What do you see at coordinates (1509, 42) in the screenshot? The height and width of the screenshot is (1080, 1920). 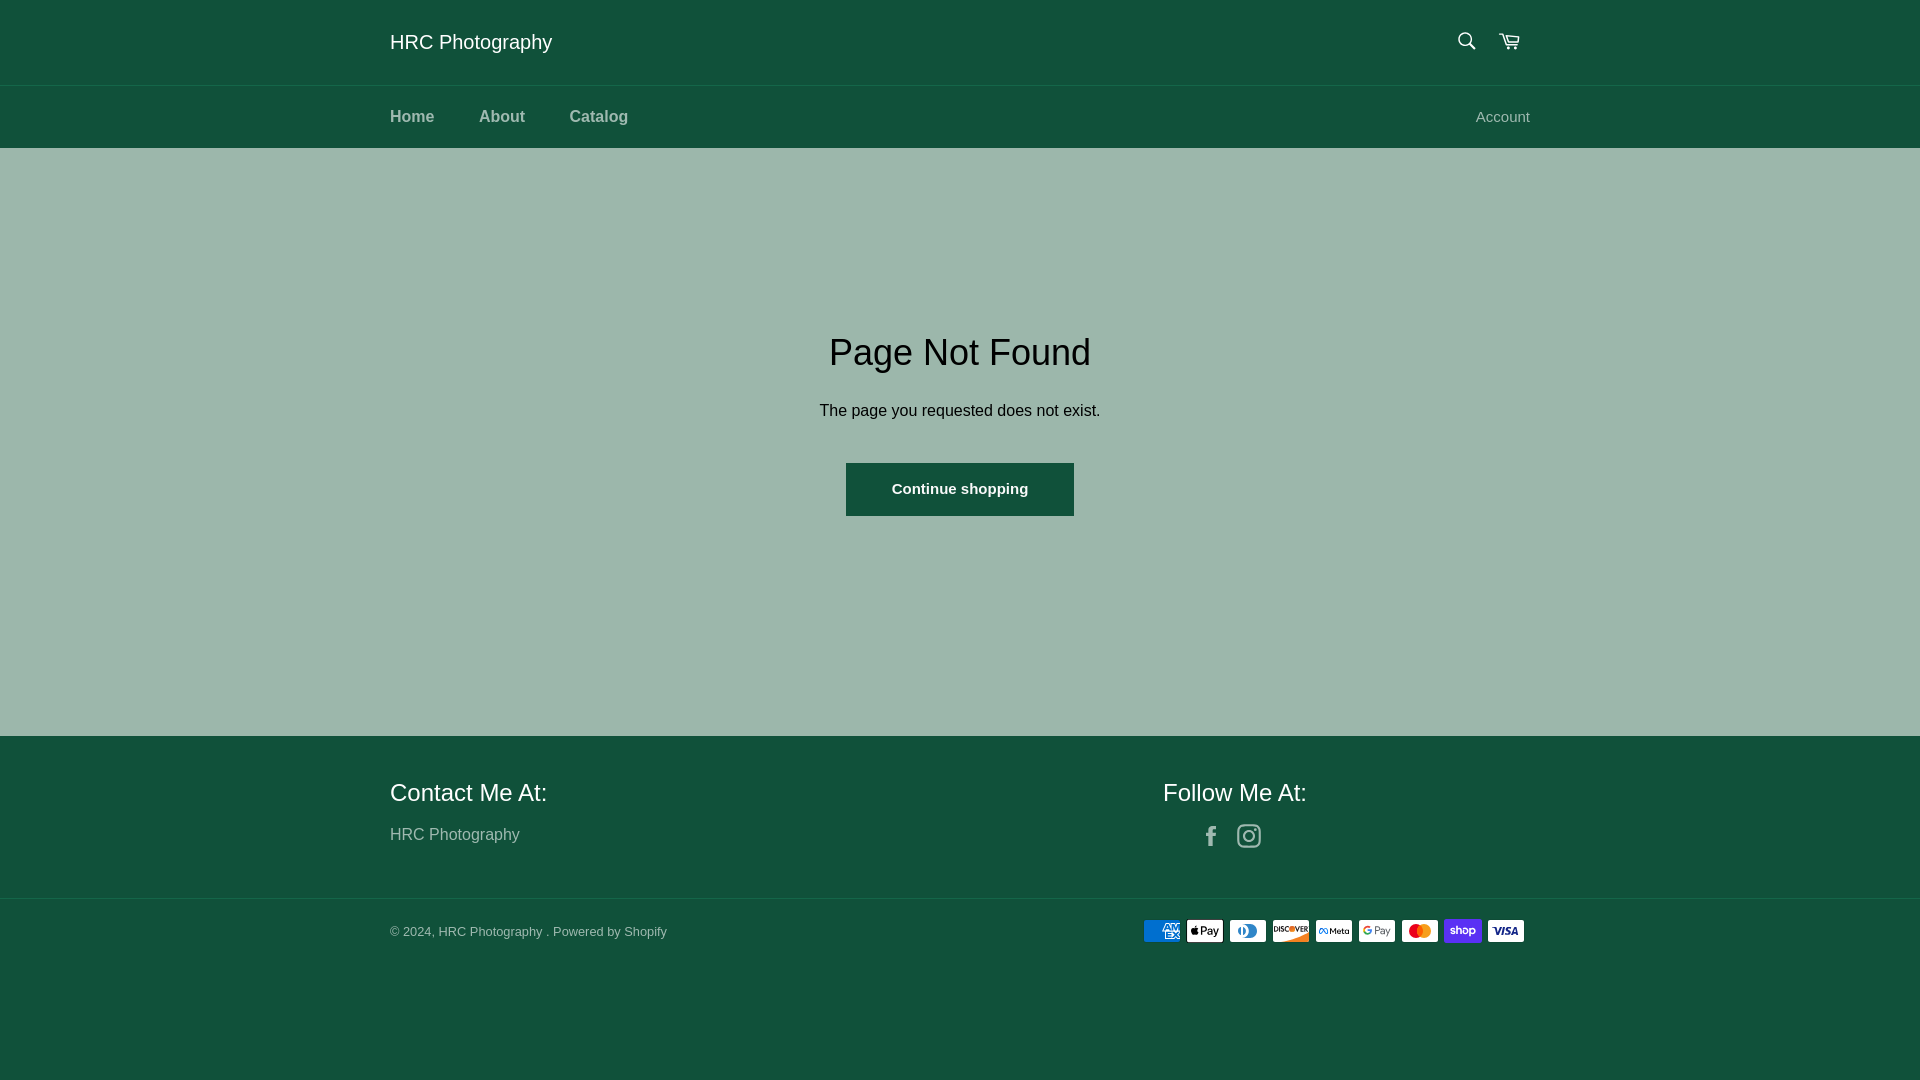 I see `Cart` at bounding box center [1509, 42].